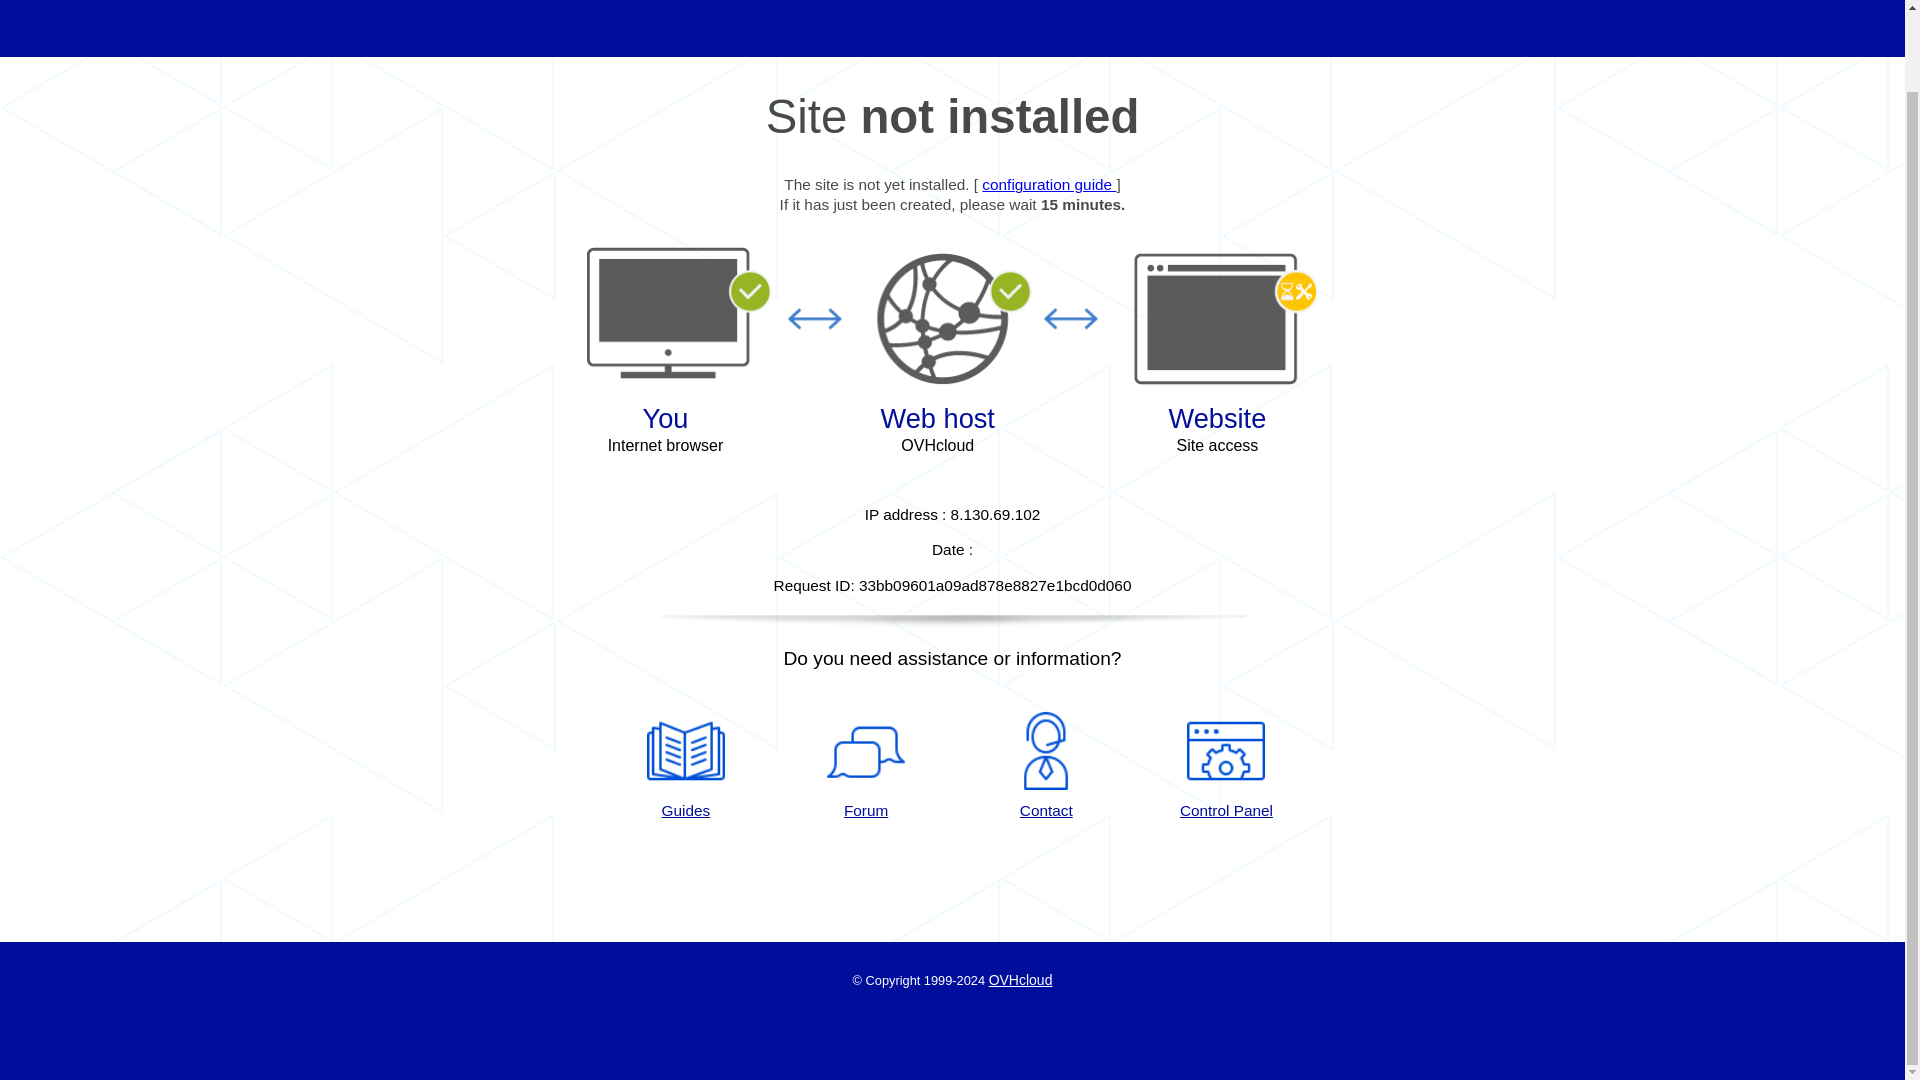 This screenshot has height=1080, width=1920. I want to click on Forum, so click(866, 766).